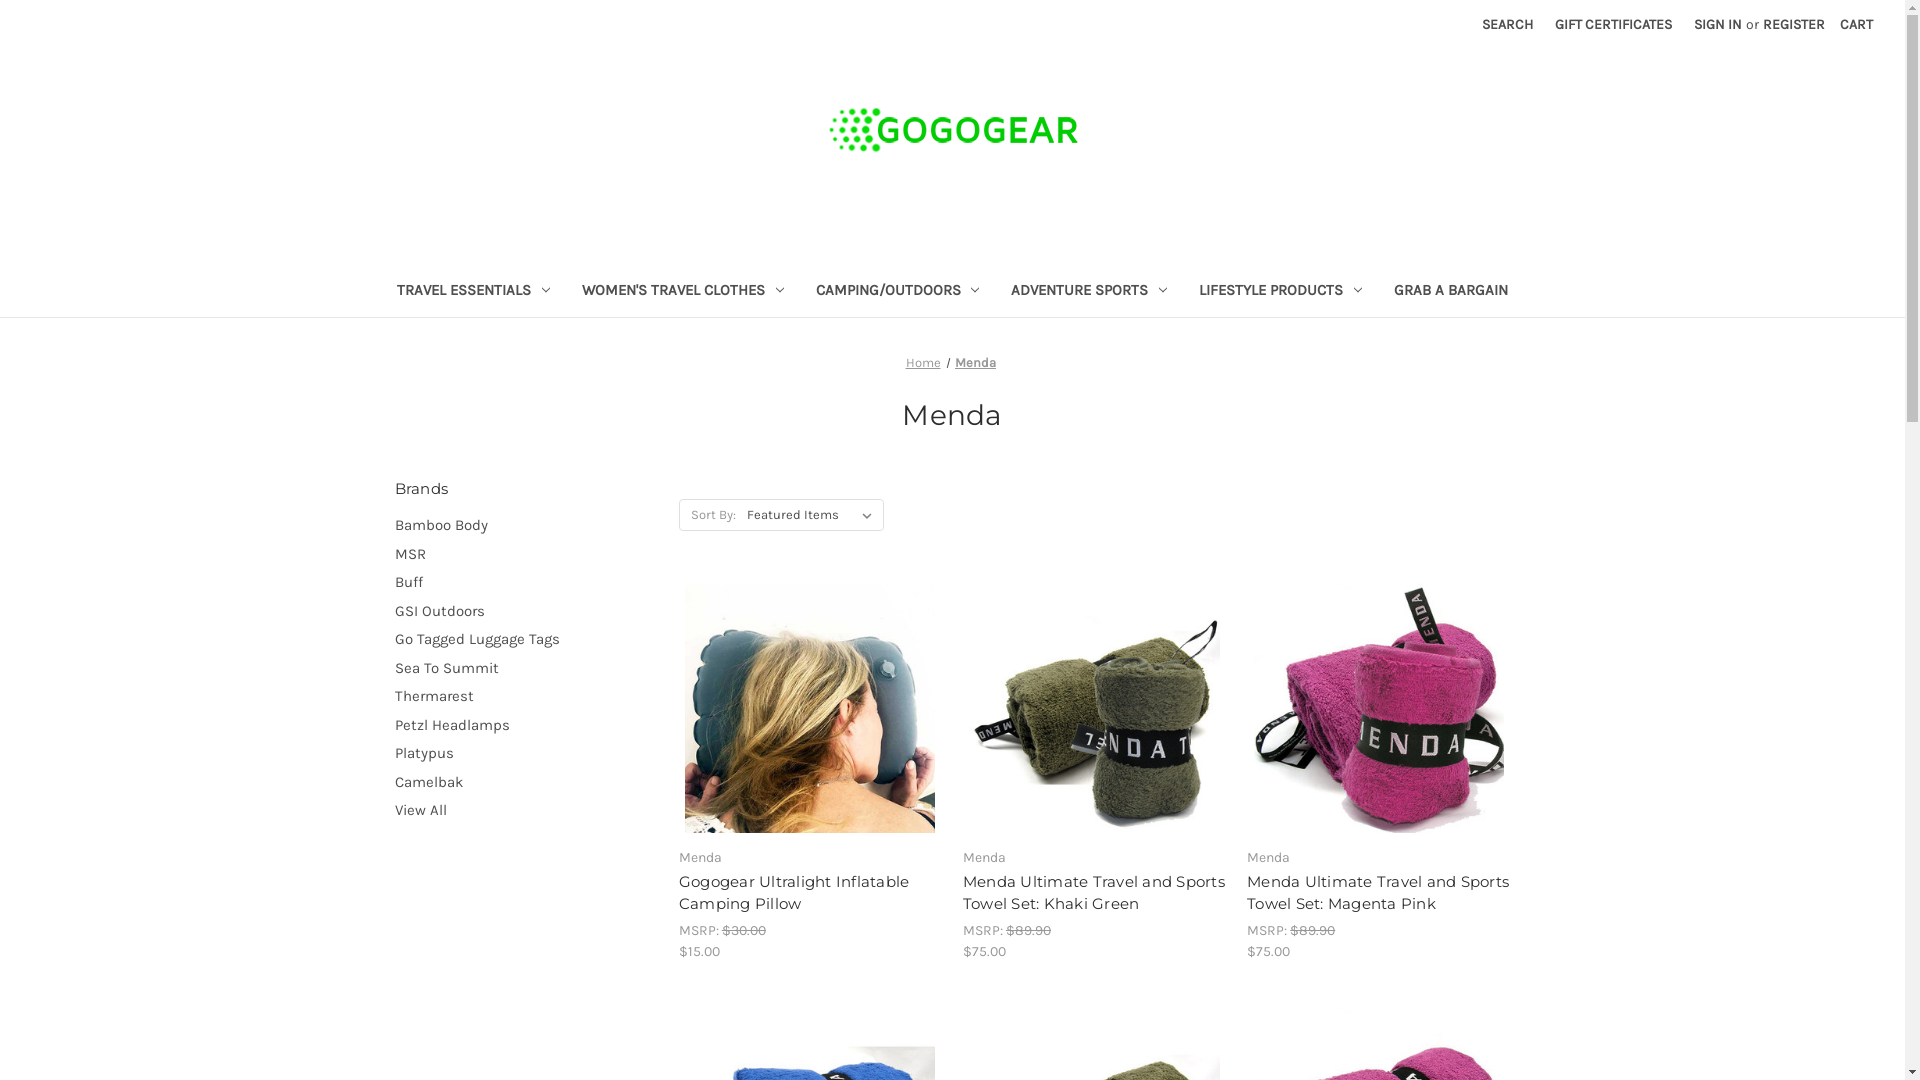 This screenshot has width=1920, height=1080. What do you see at coordinates (526, 810) in the screenshot?
I see `View All` at bounding box center [526, 810].